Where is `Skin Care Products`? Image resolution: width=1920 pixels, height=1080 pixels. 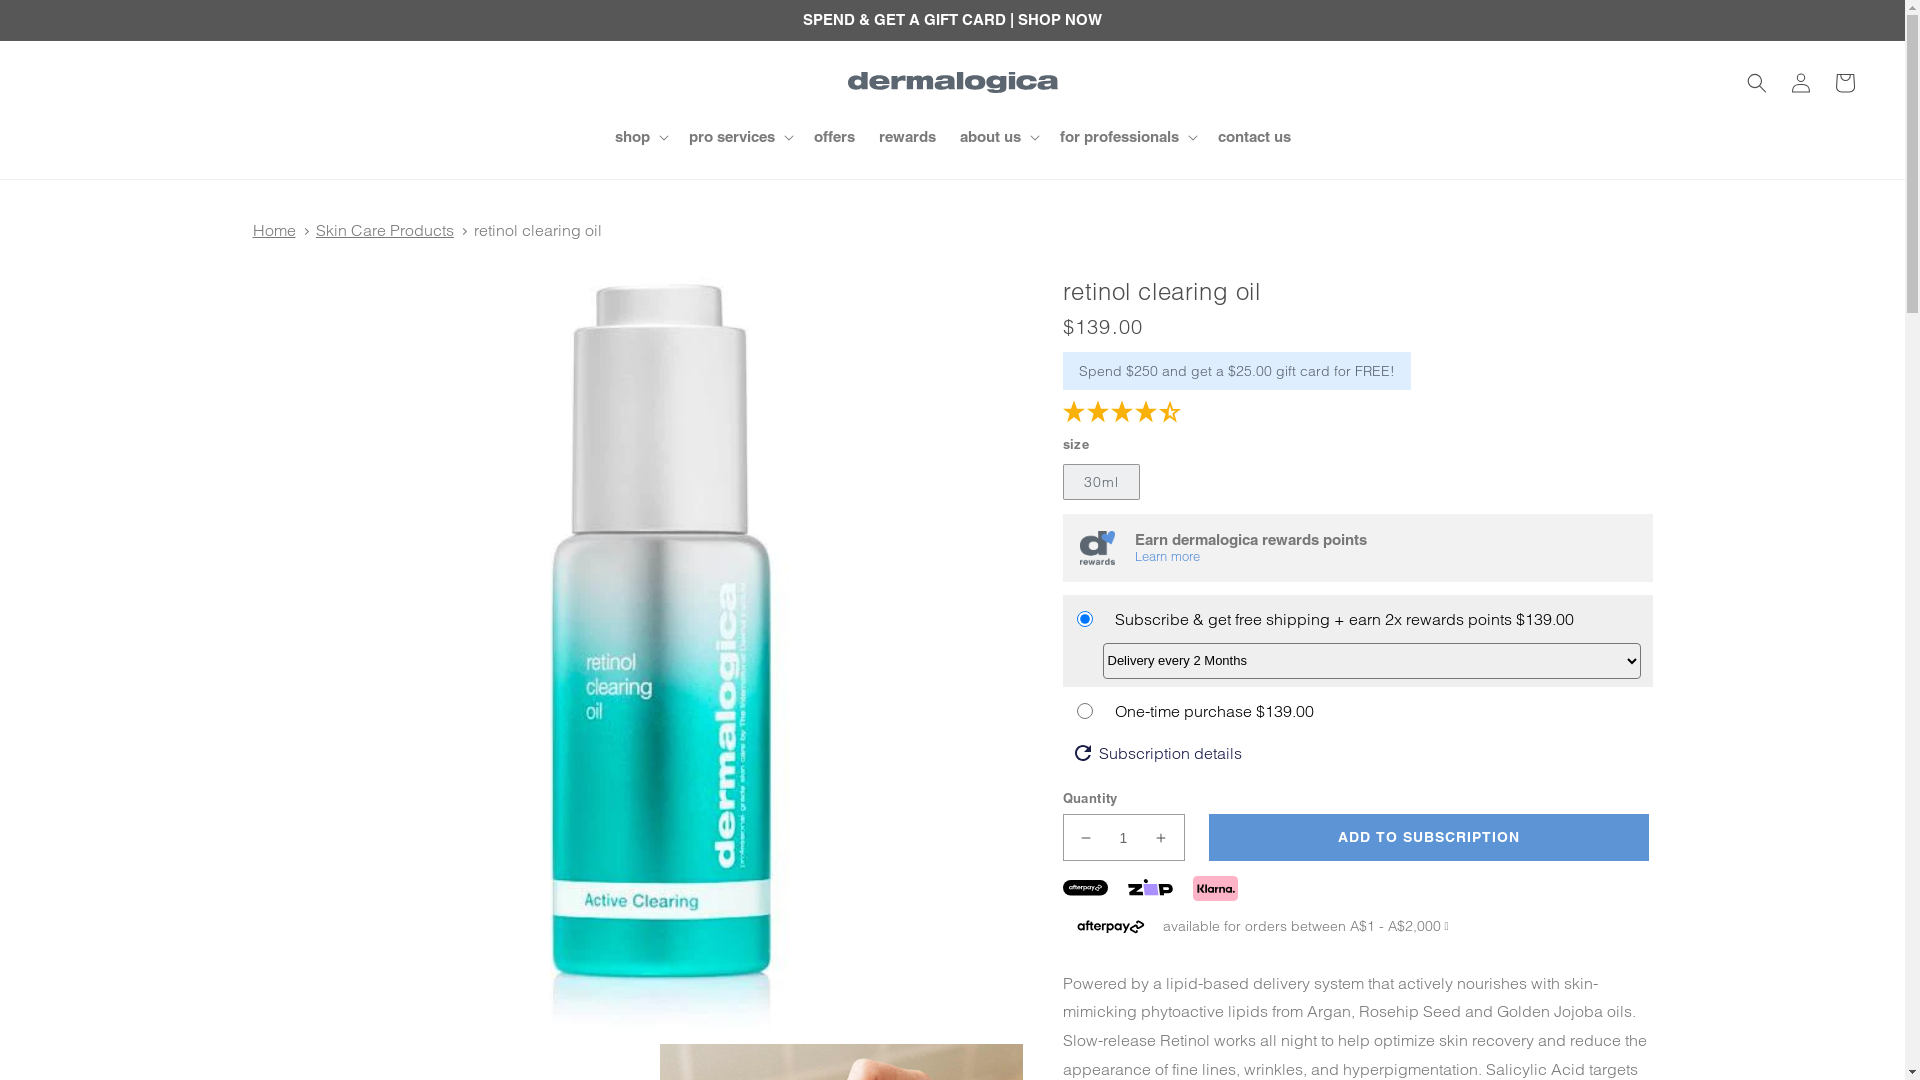 Skin Care Products is located at coordinates (385, 230).